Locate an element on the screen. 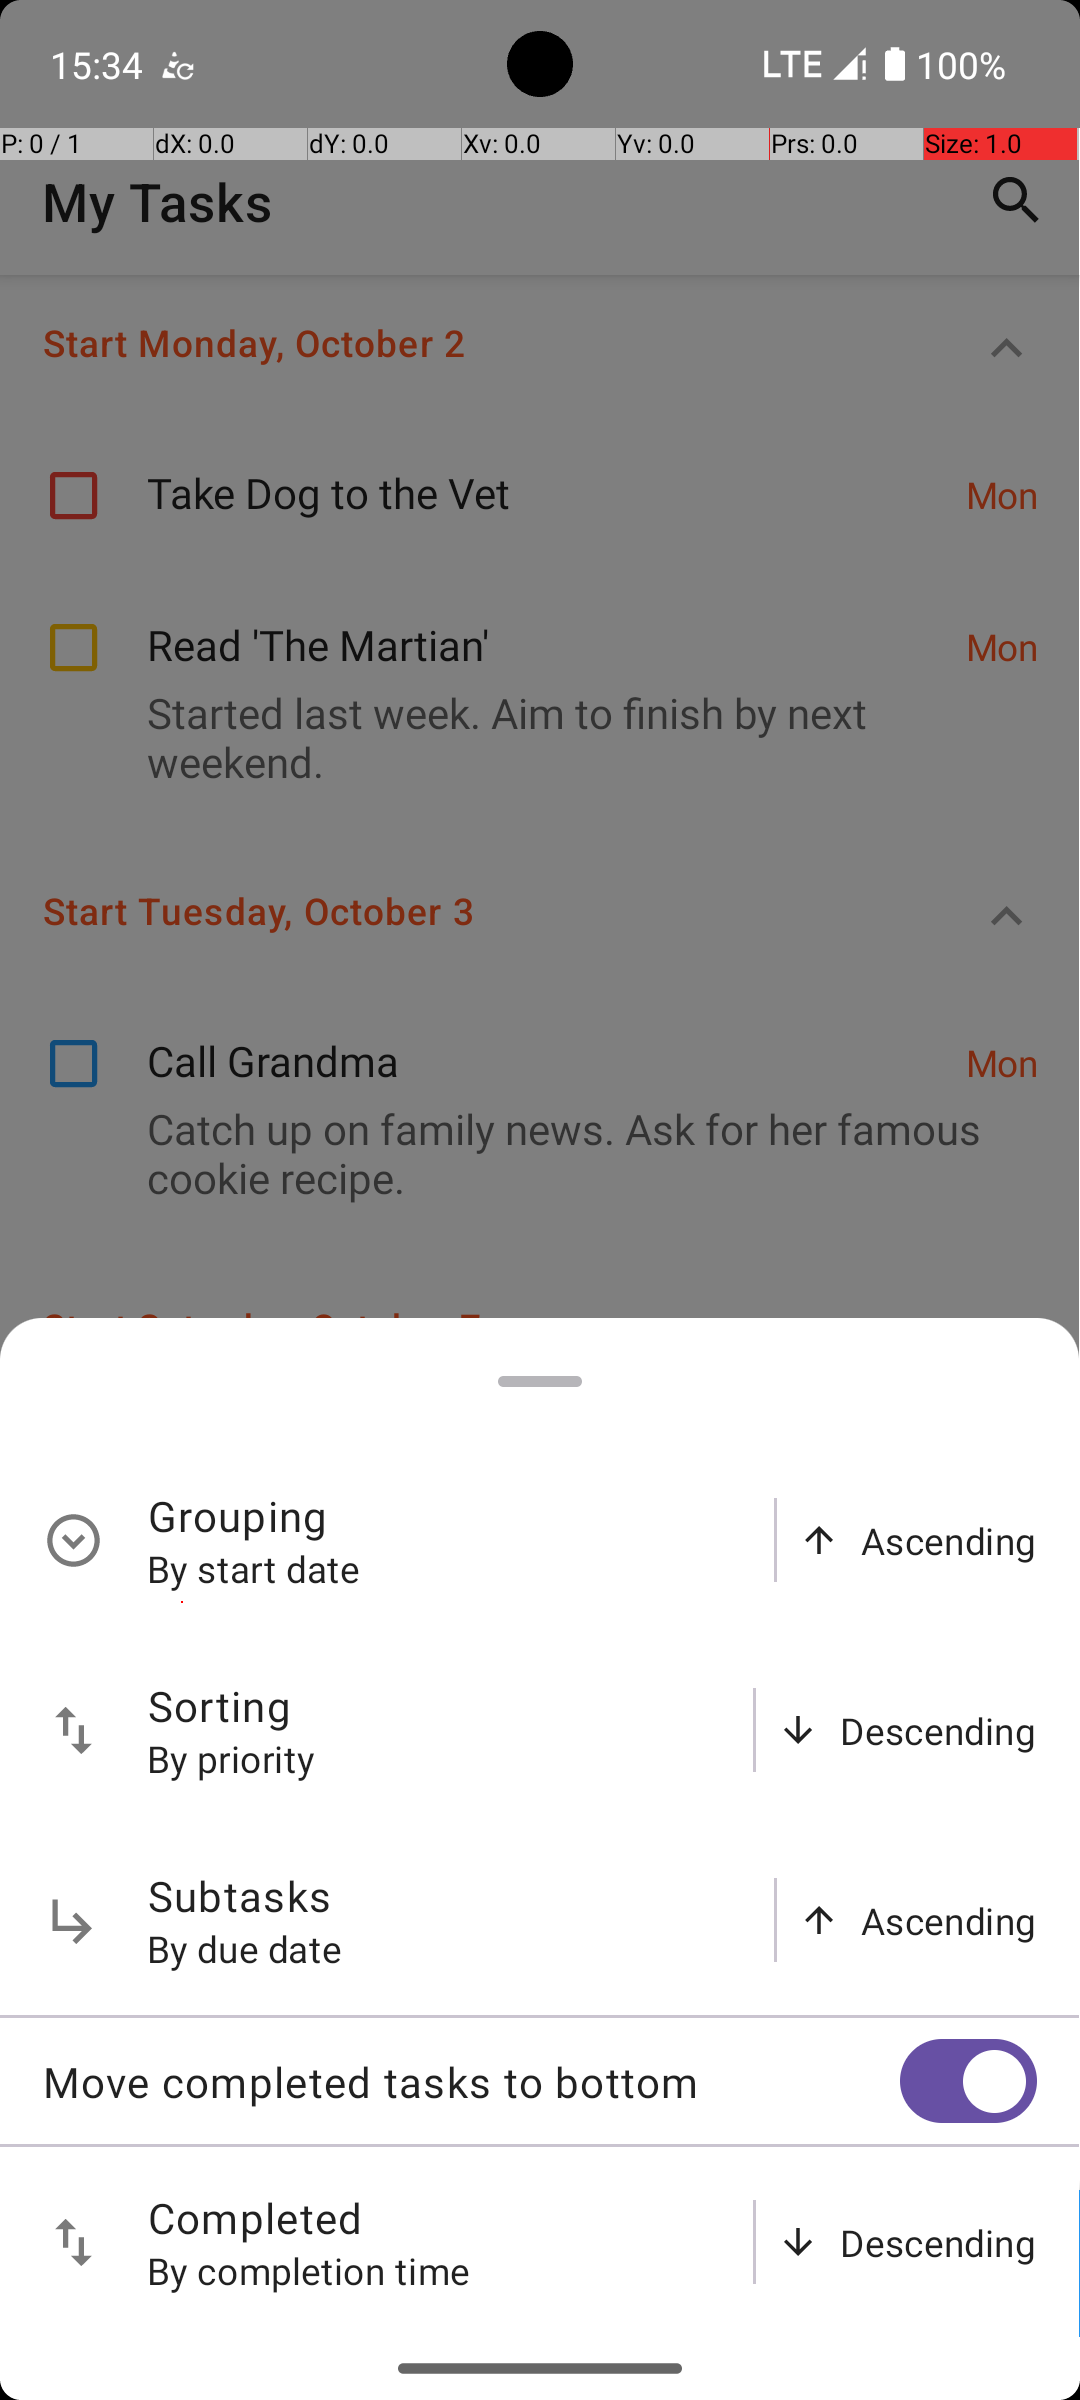 The height and width of the screenshot is (2400, 1080). Grouping is located at coordinates (238, 1516).